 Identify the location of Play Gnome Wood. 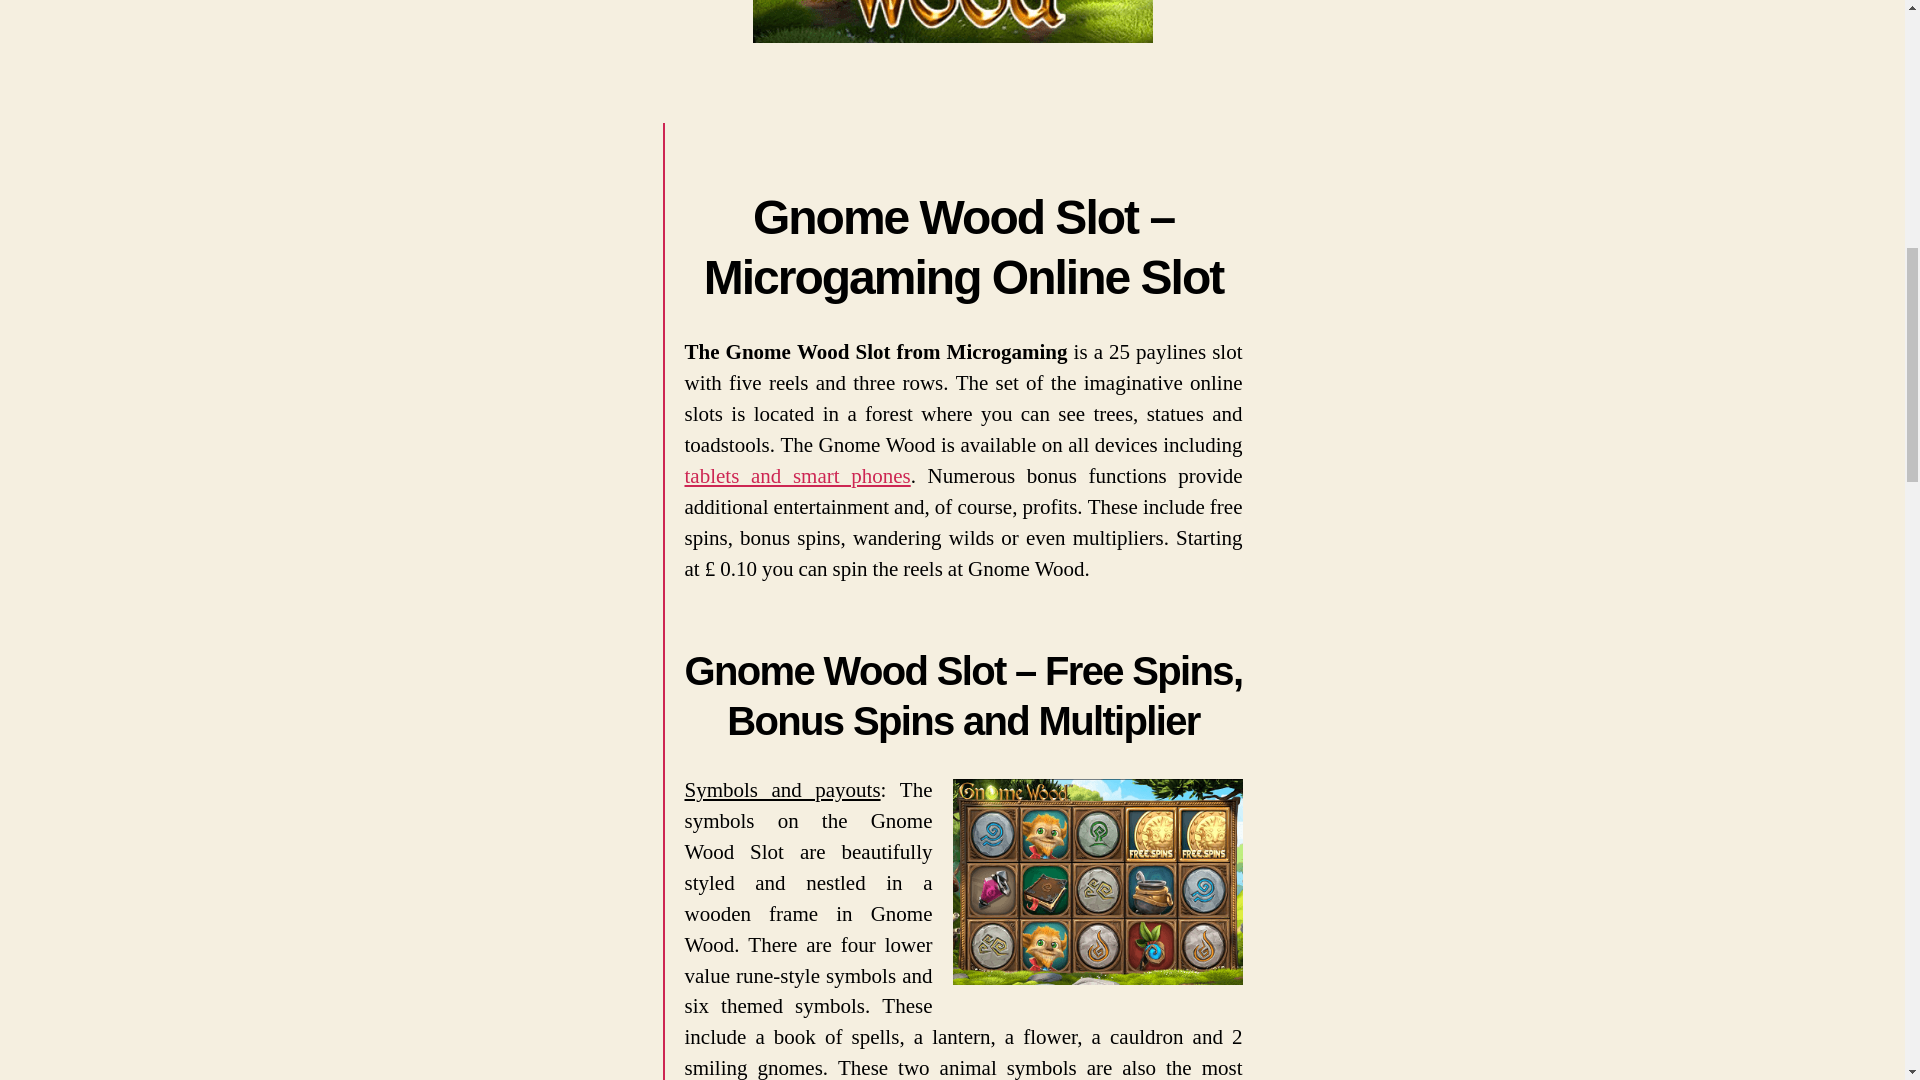
(1097, 881).